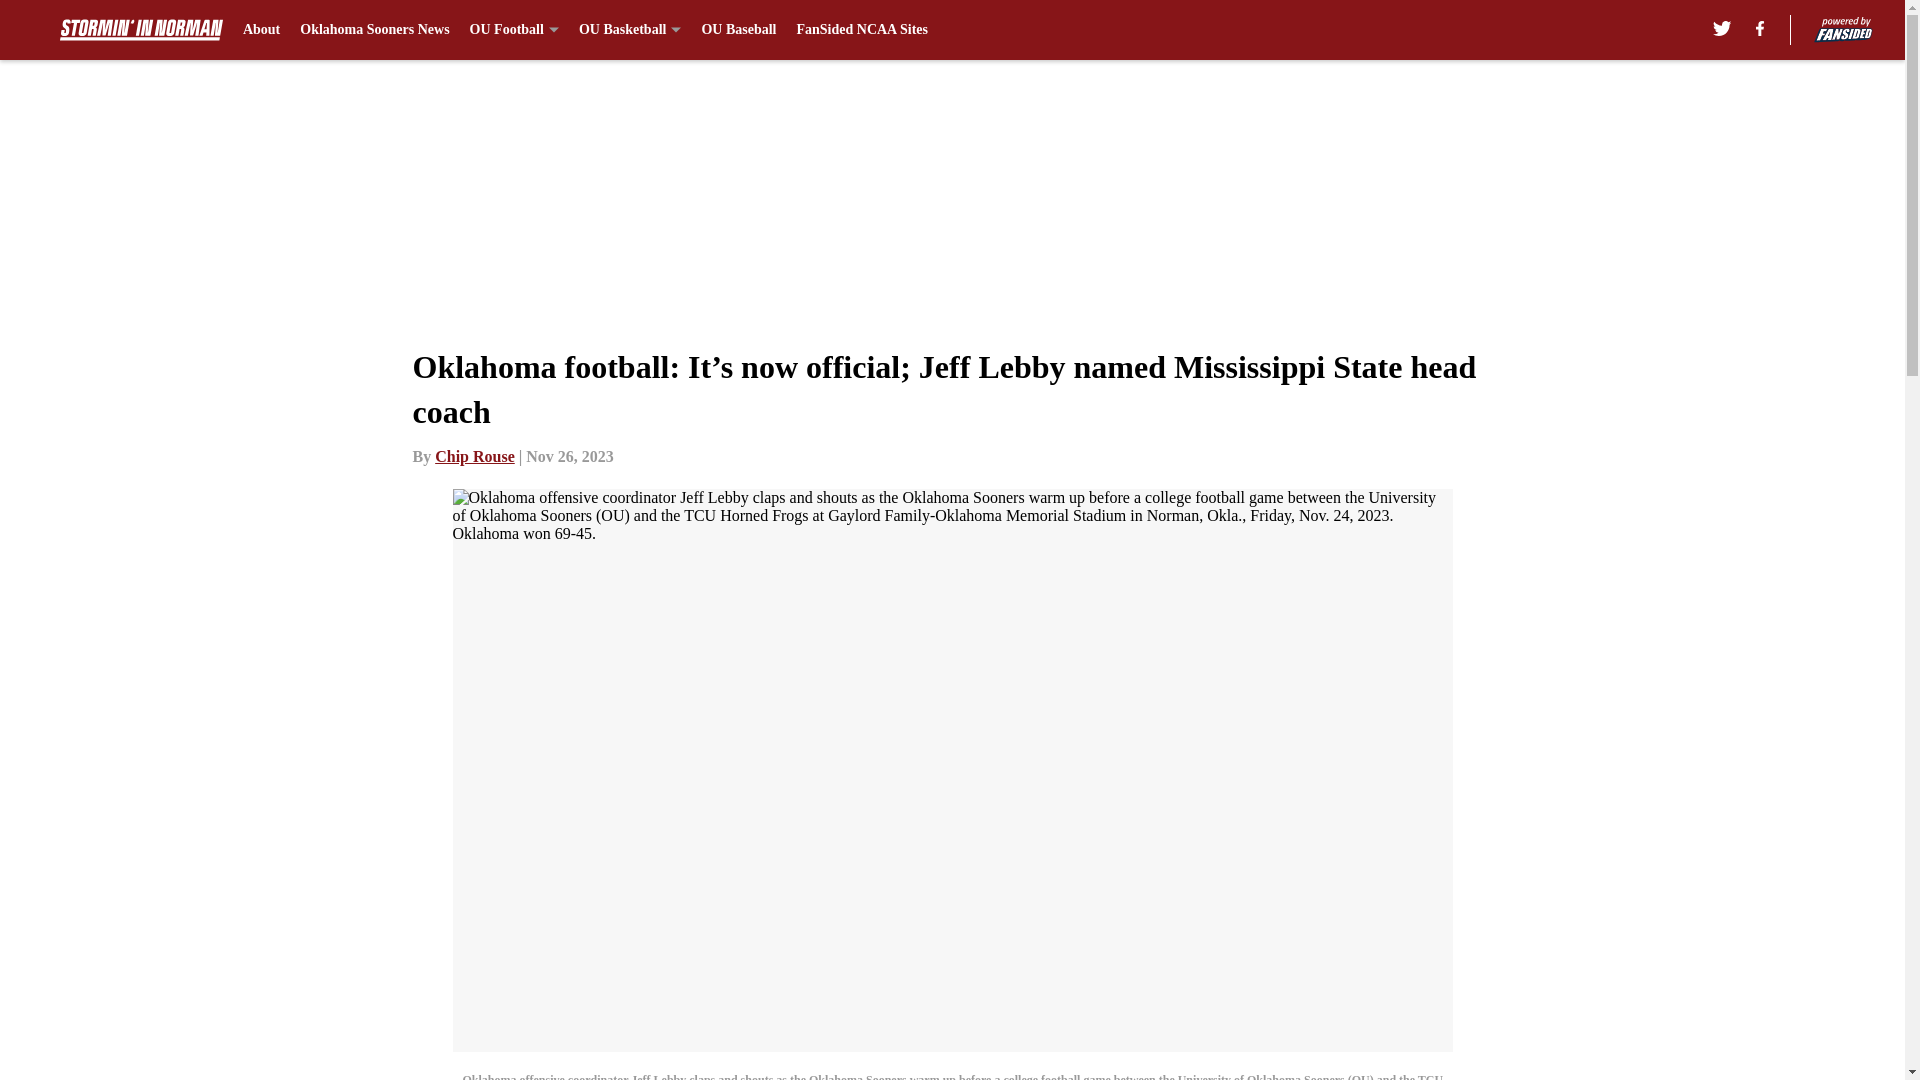 This screenshot has width=1920, height=1080. What do you see at coordinates (862, 30) in the screenshot?
I see `FanSided NCAA Sites` at bounding box center [862, 30].